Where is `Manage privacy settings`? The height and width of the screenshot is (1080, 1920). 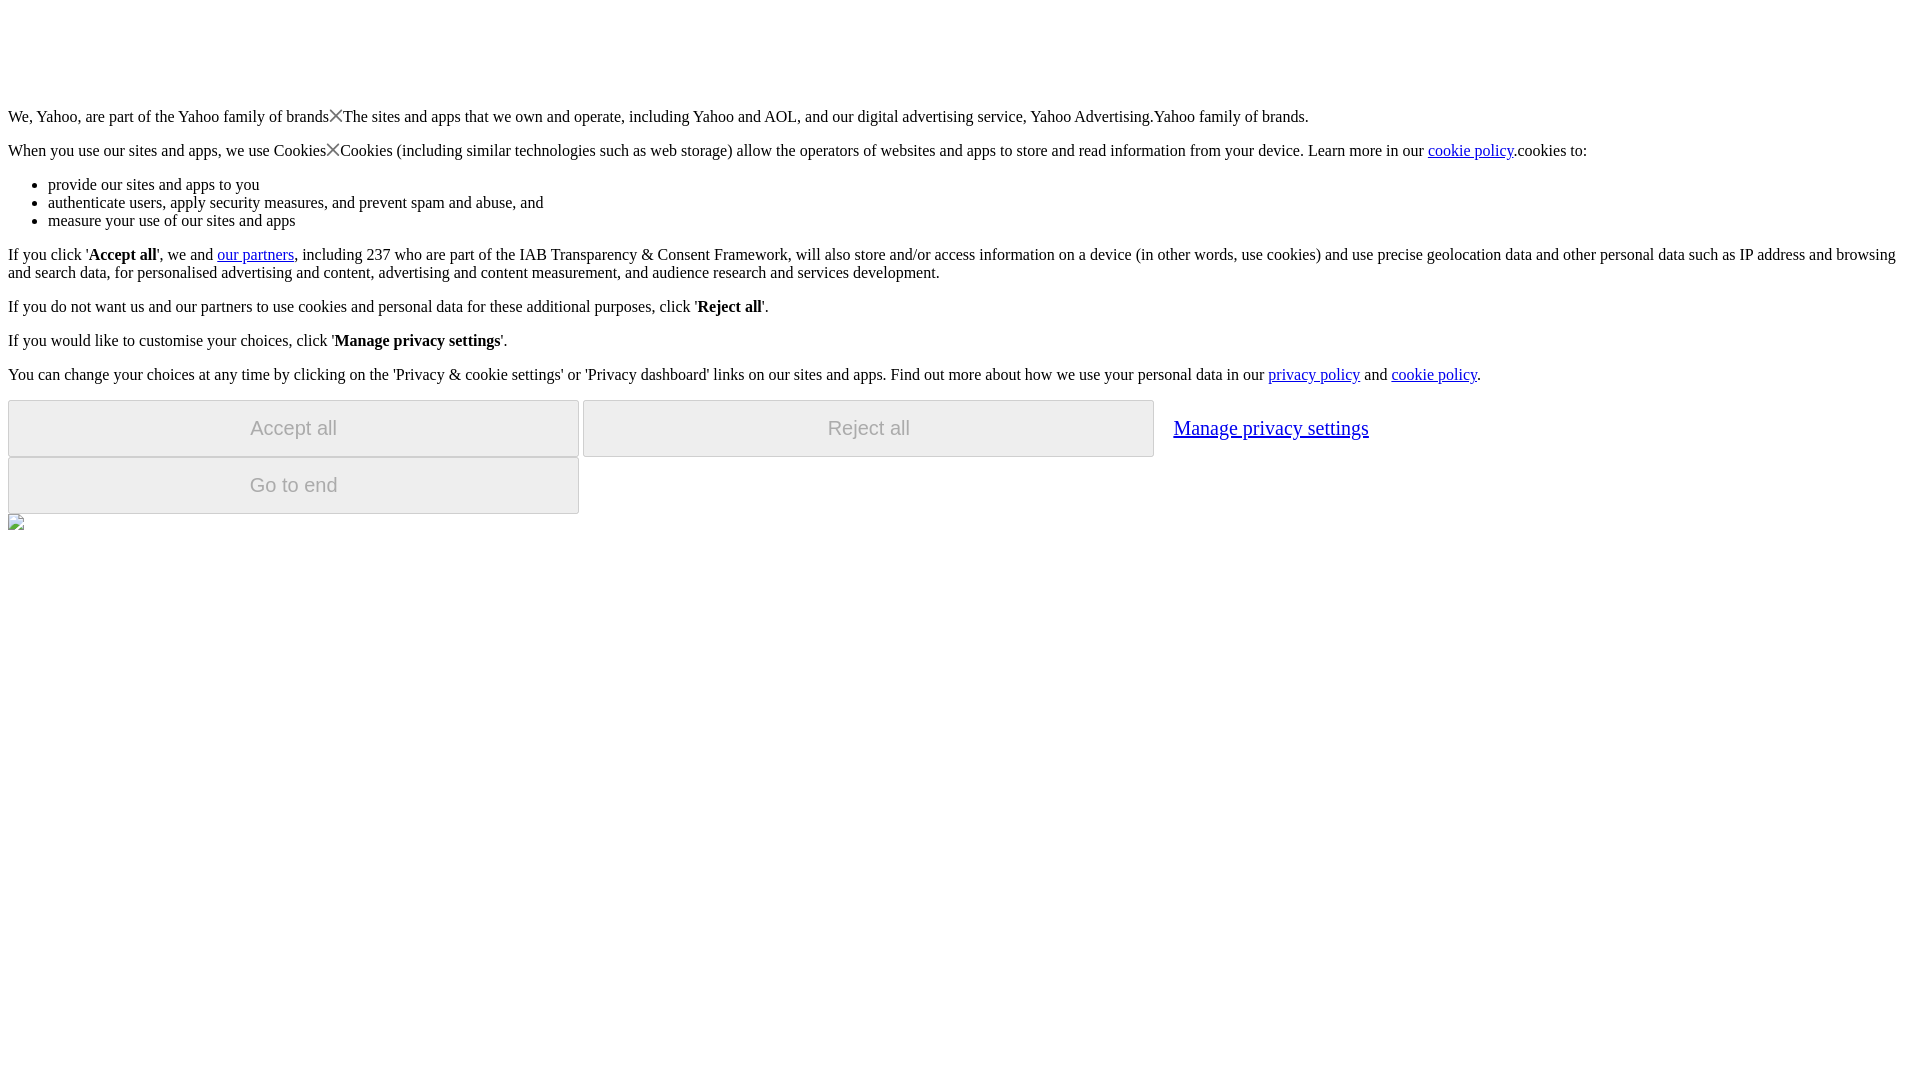 Manage privacy settings is located at coordinates (1270, 427).